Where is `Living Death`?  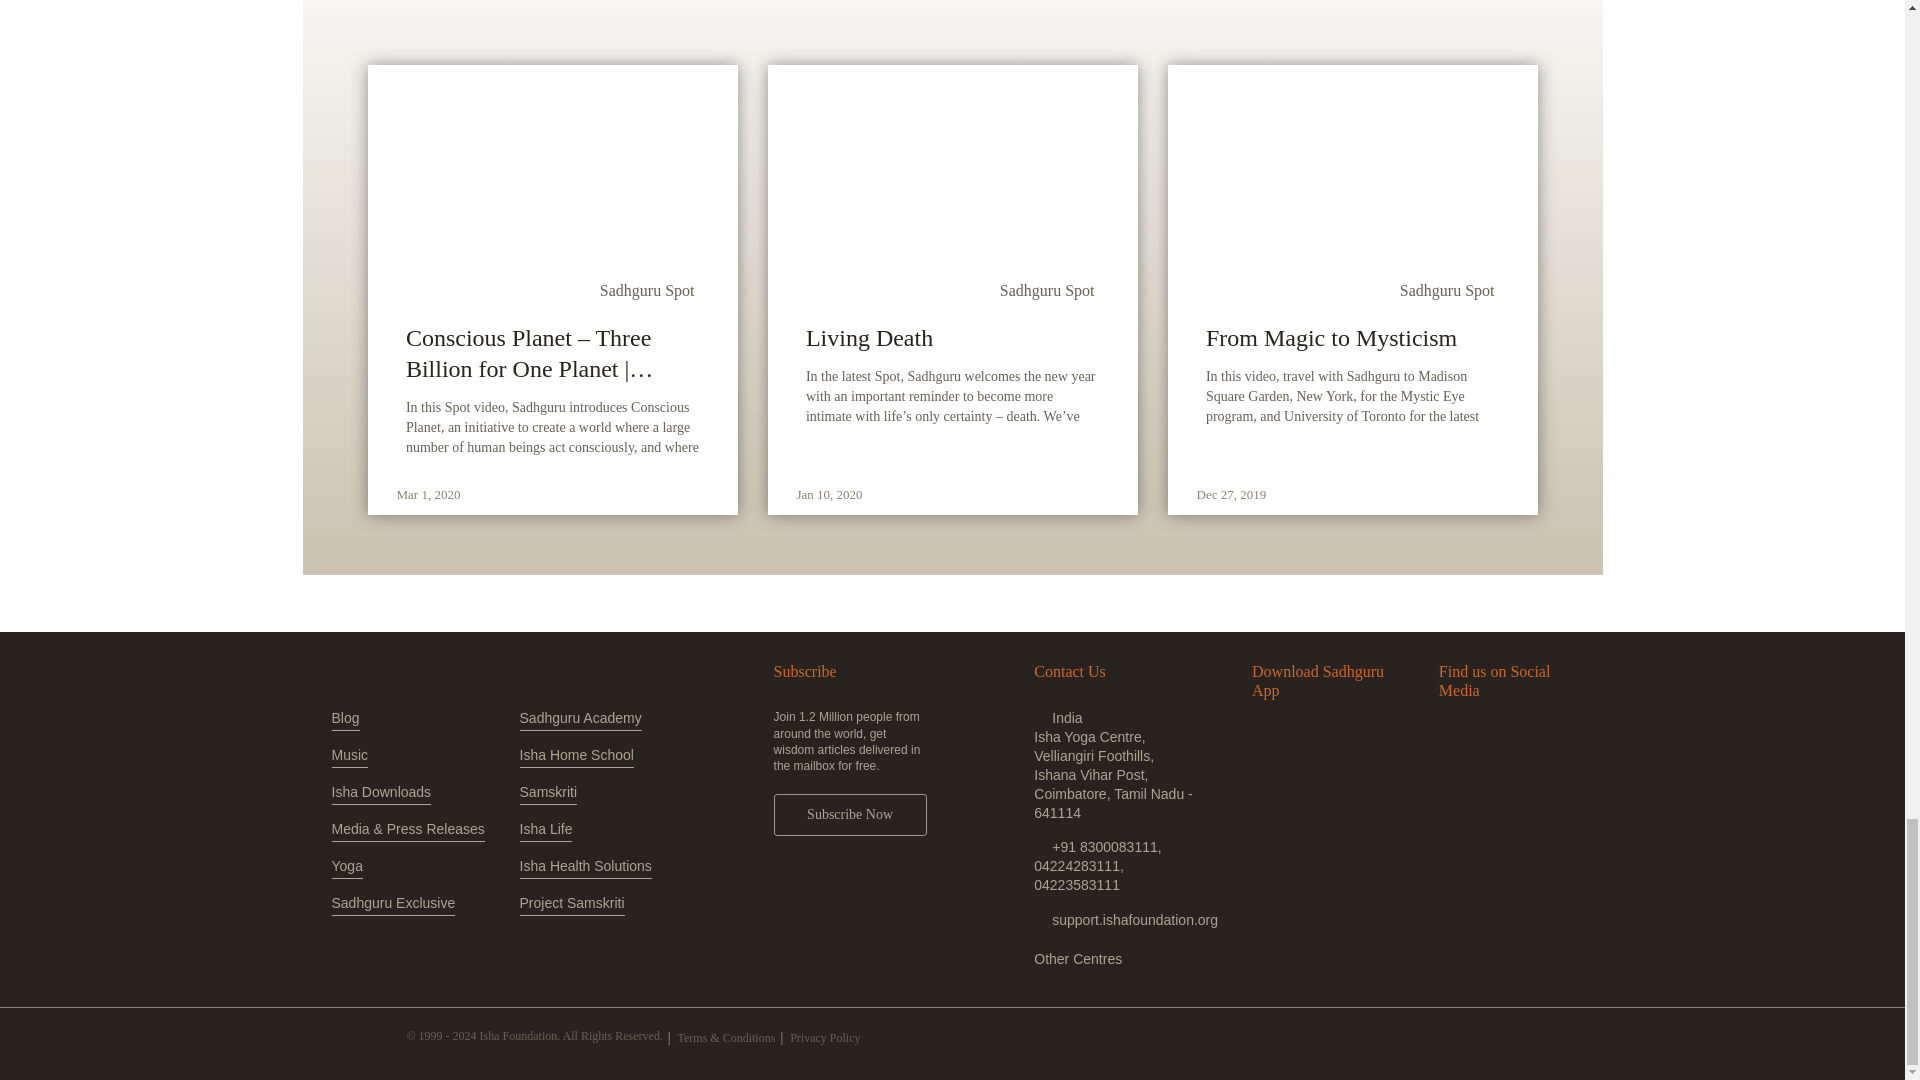
Living Death is located at coordinates (952, 338).